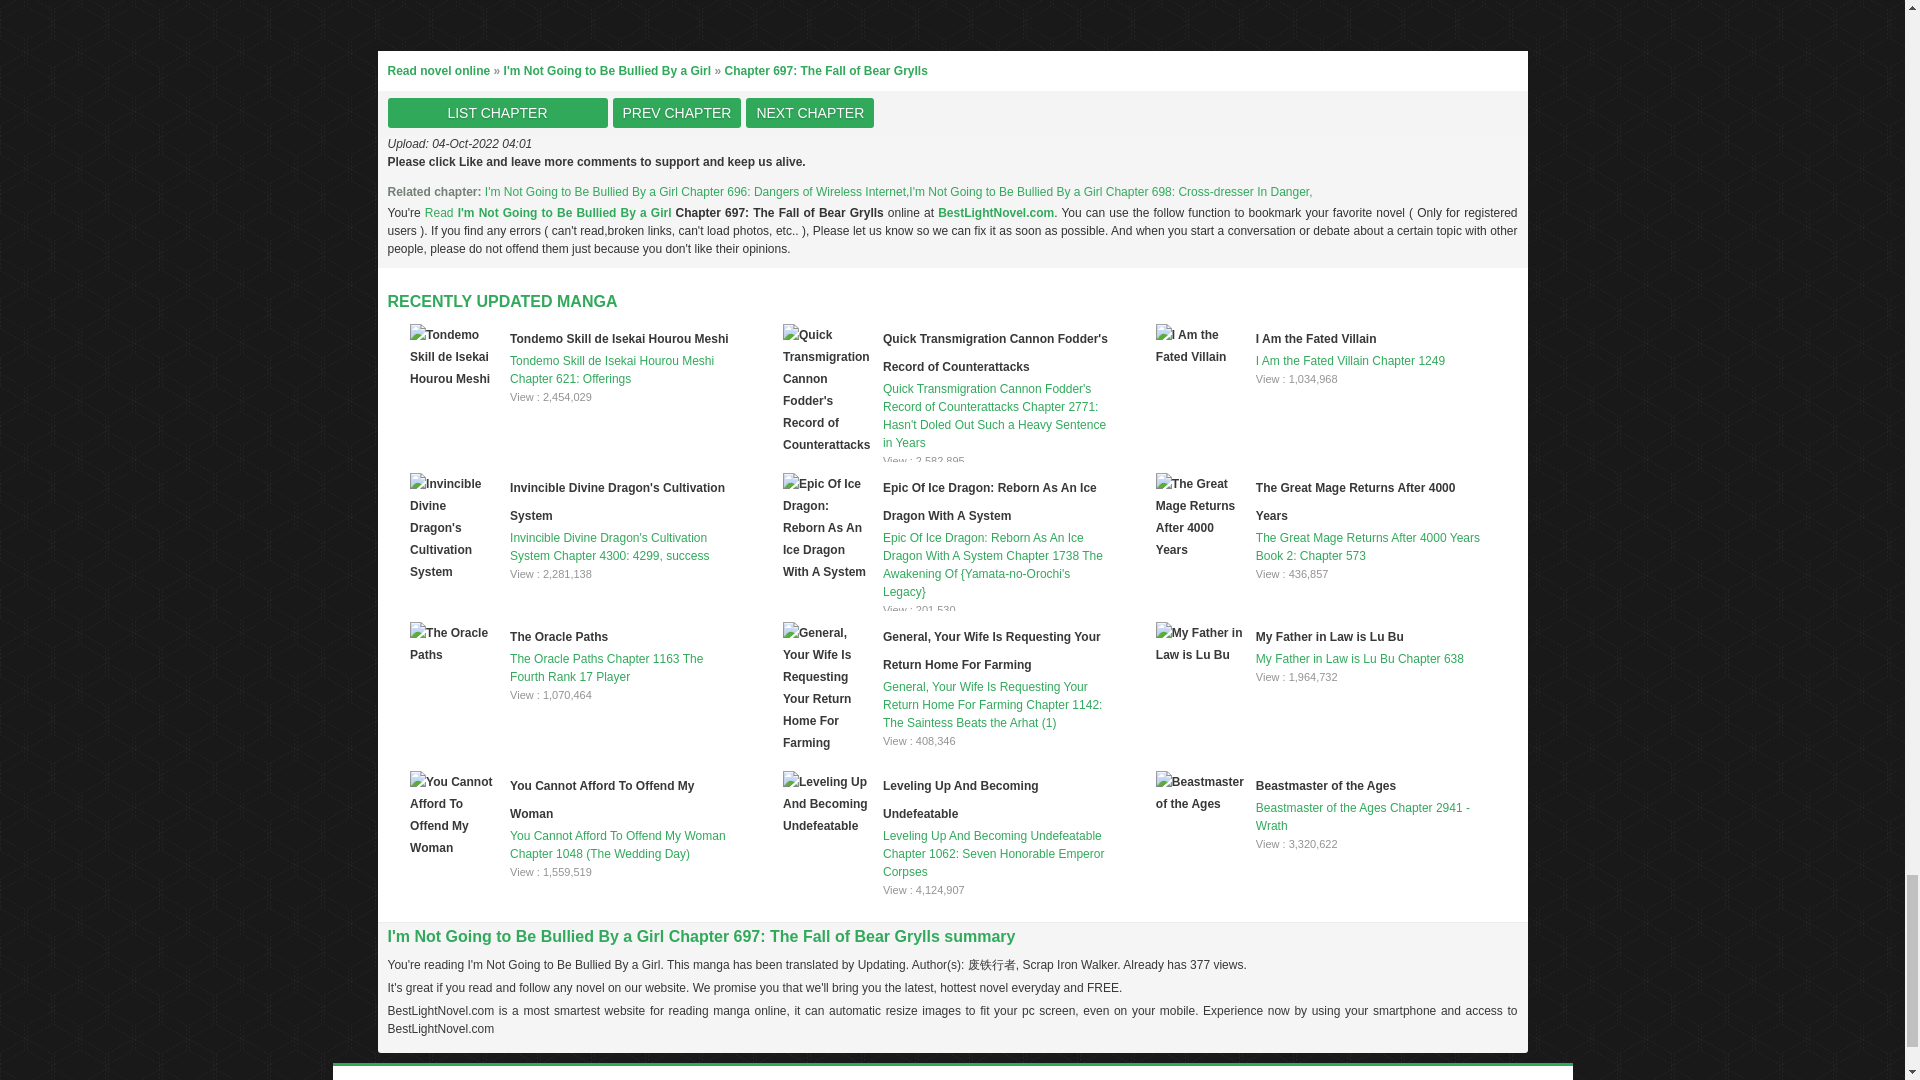 The image size is (1920, 1080). Describe the element at coordinates (439, 70) in the screenshot. I see `Read novel online` at that location.